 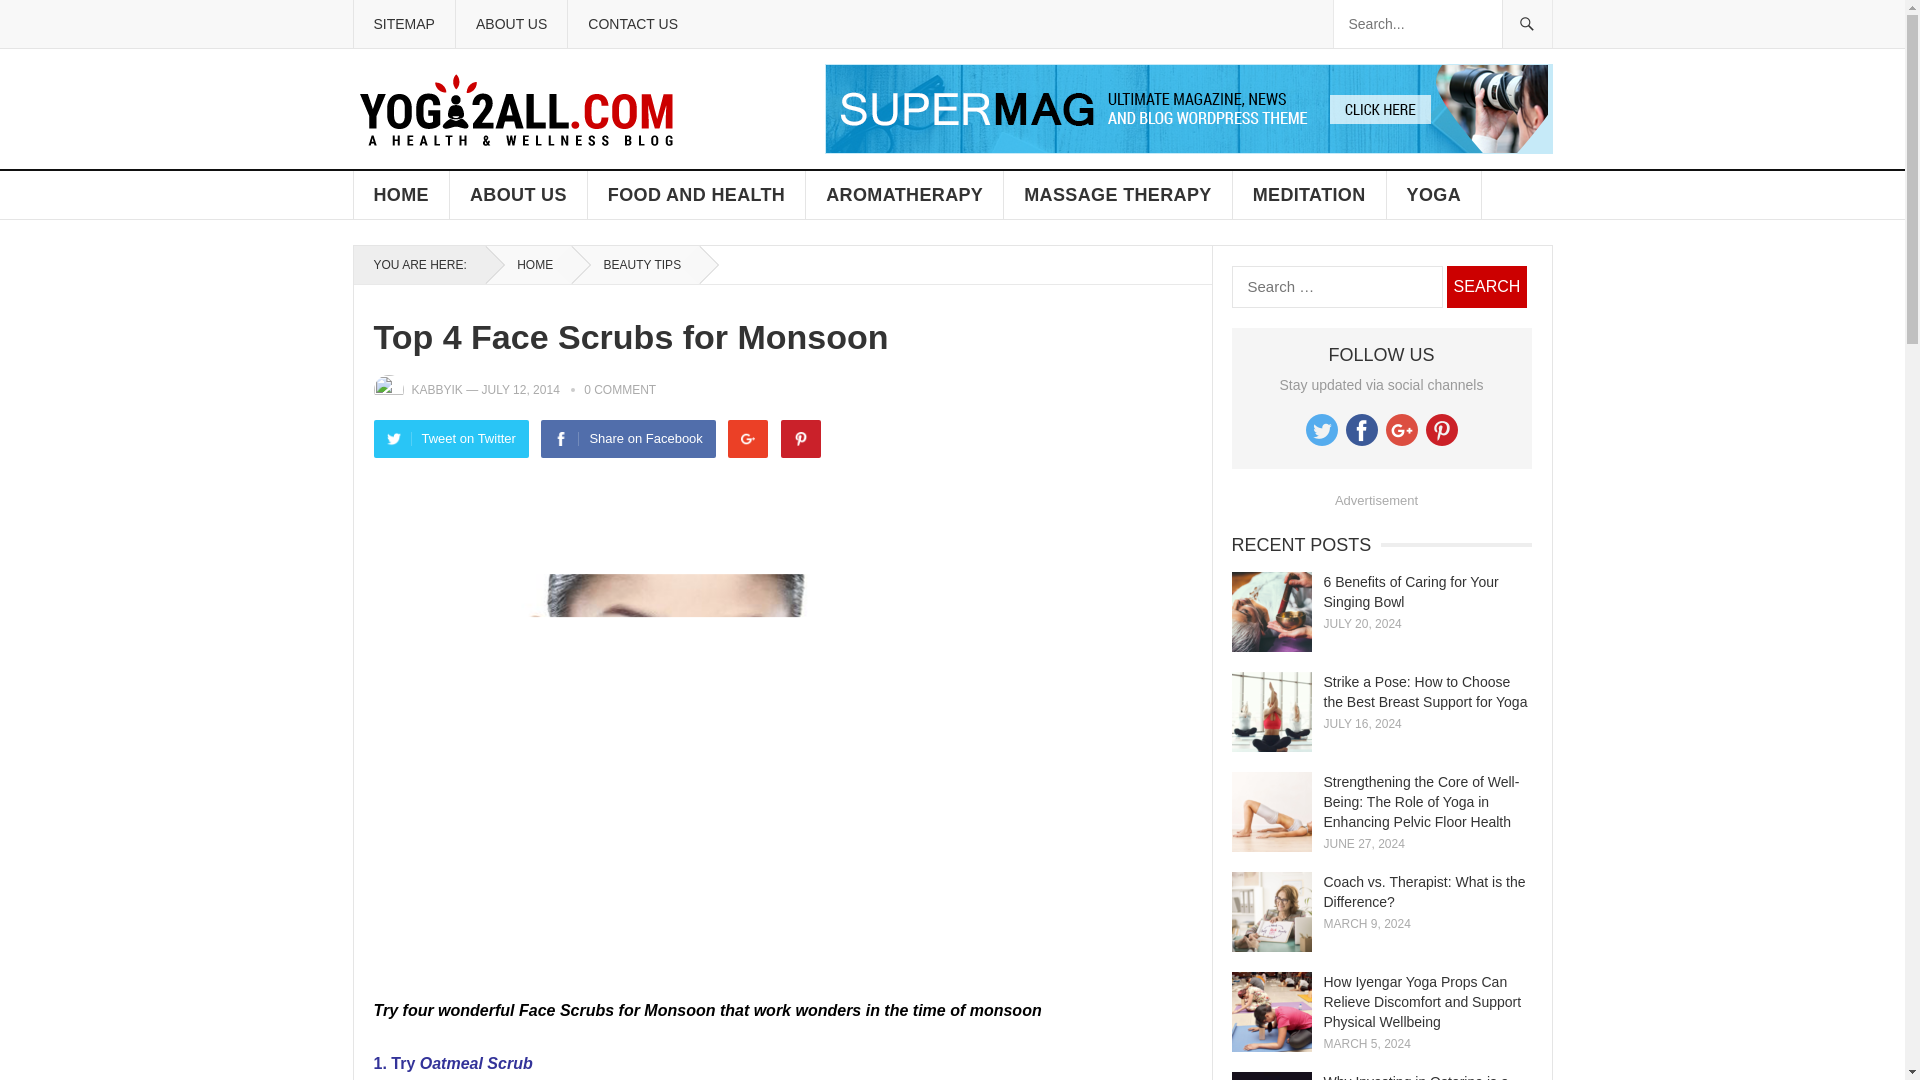 What do you see at coordinates (518, 194) in the screenshot?
I see `ABOUT US` at bounding box center [518, 194].